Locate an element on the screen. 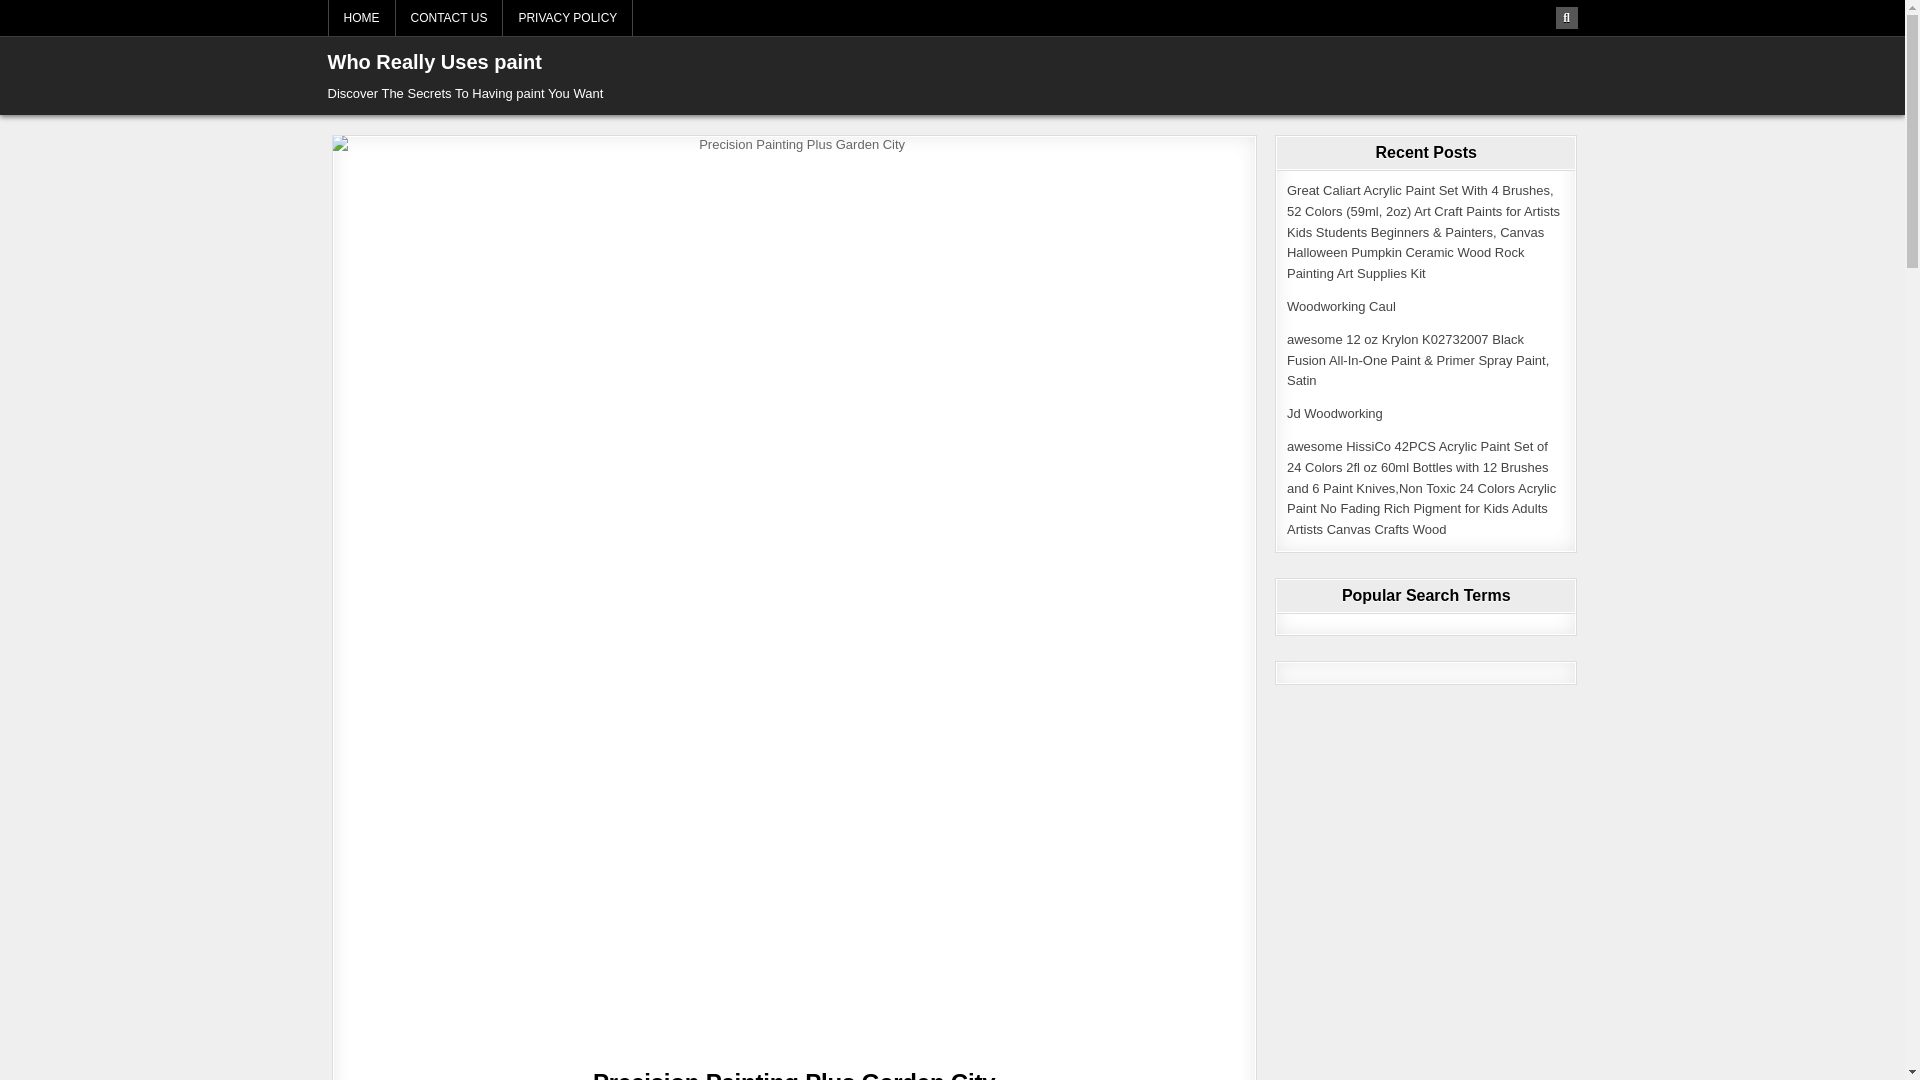 This screenshot has height=1080, width=1920. Precision Painting Plus Garden City is located at coordinates (794, 1074).